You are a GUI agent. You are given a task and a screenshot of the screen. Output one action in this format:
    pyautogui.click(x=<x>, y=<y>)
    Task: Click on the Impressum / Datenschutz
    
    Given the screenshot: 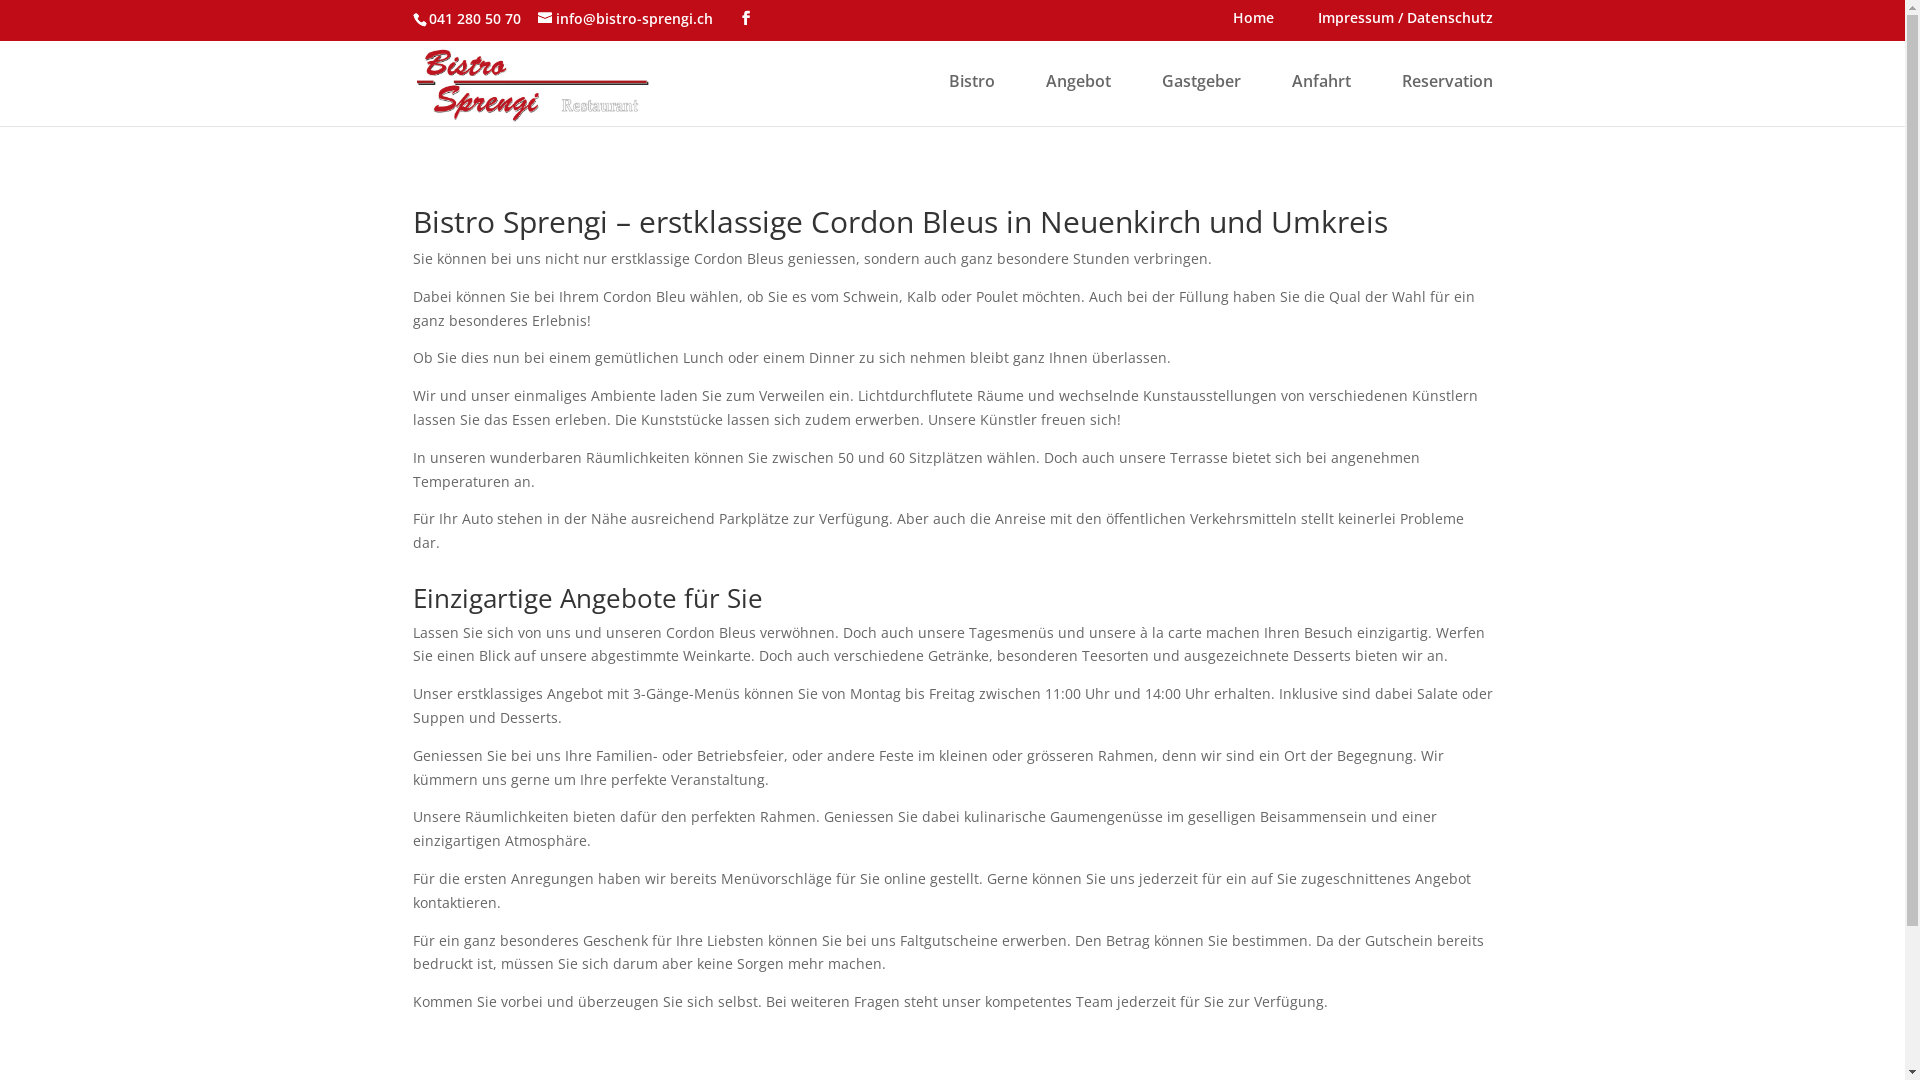 What is the action you would take?
    pyautogui.click(x=1406, y=22)
    